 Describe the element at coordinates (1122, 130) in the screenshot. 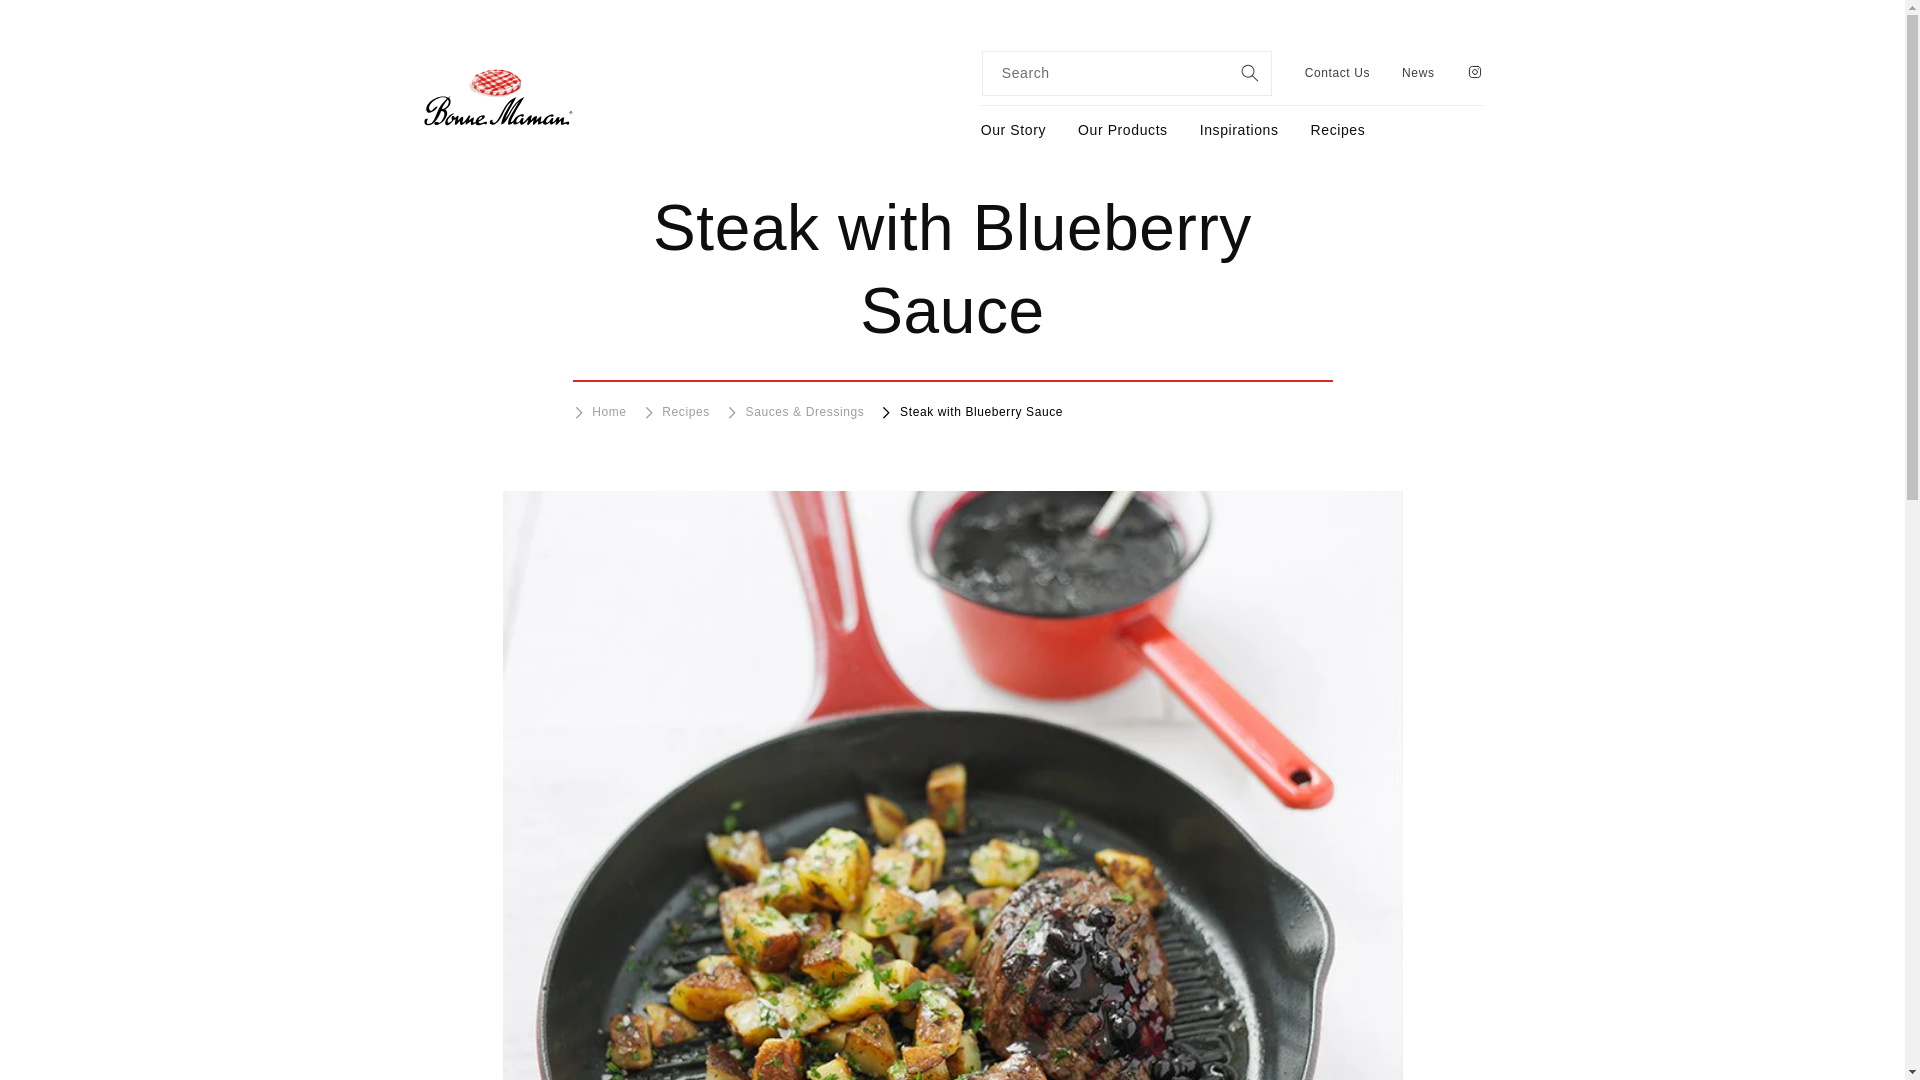

I see `Our Products` at that location.